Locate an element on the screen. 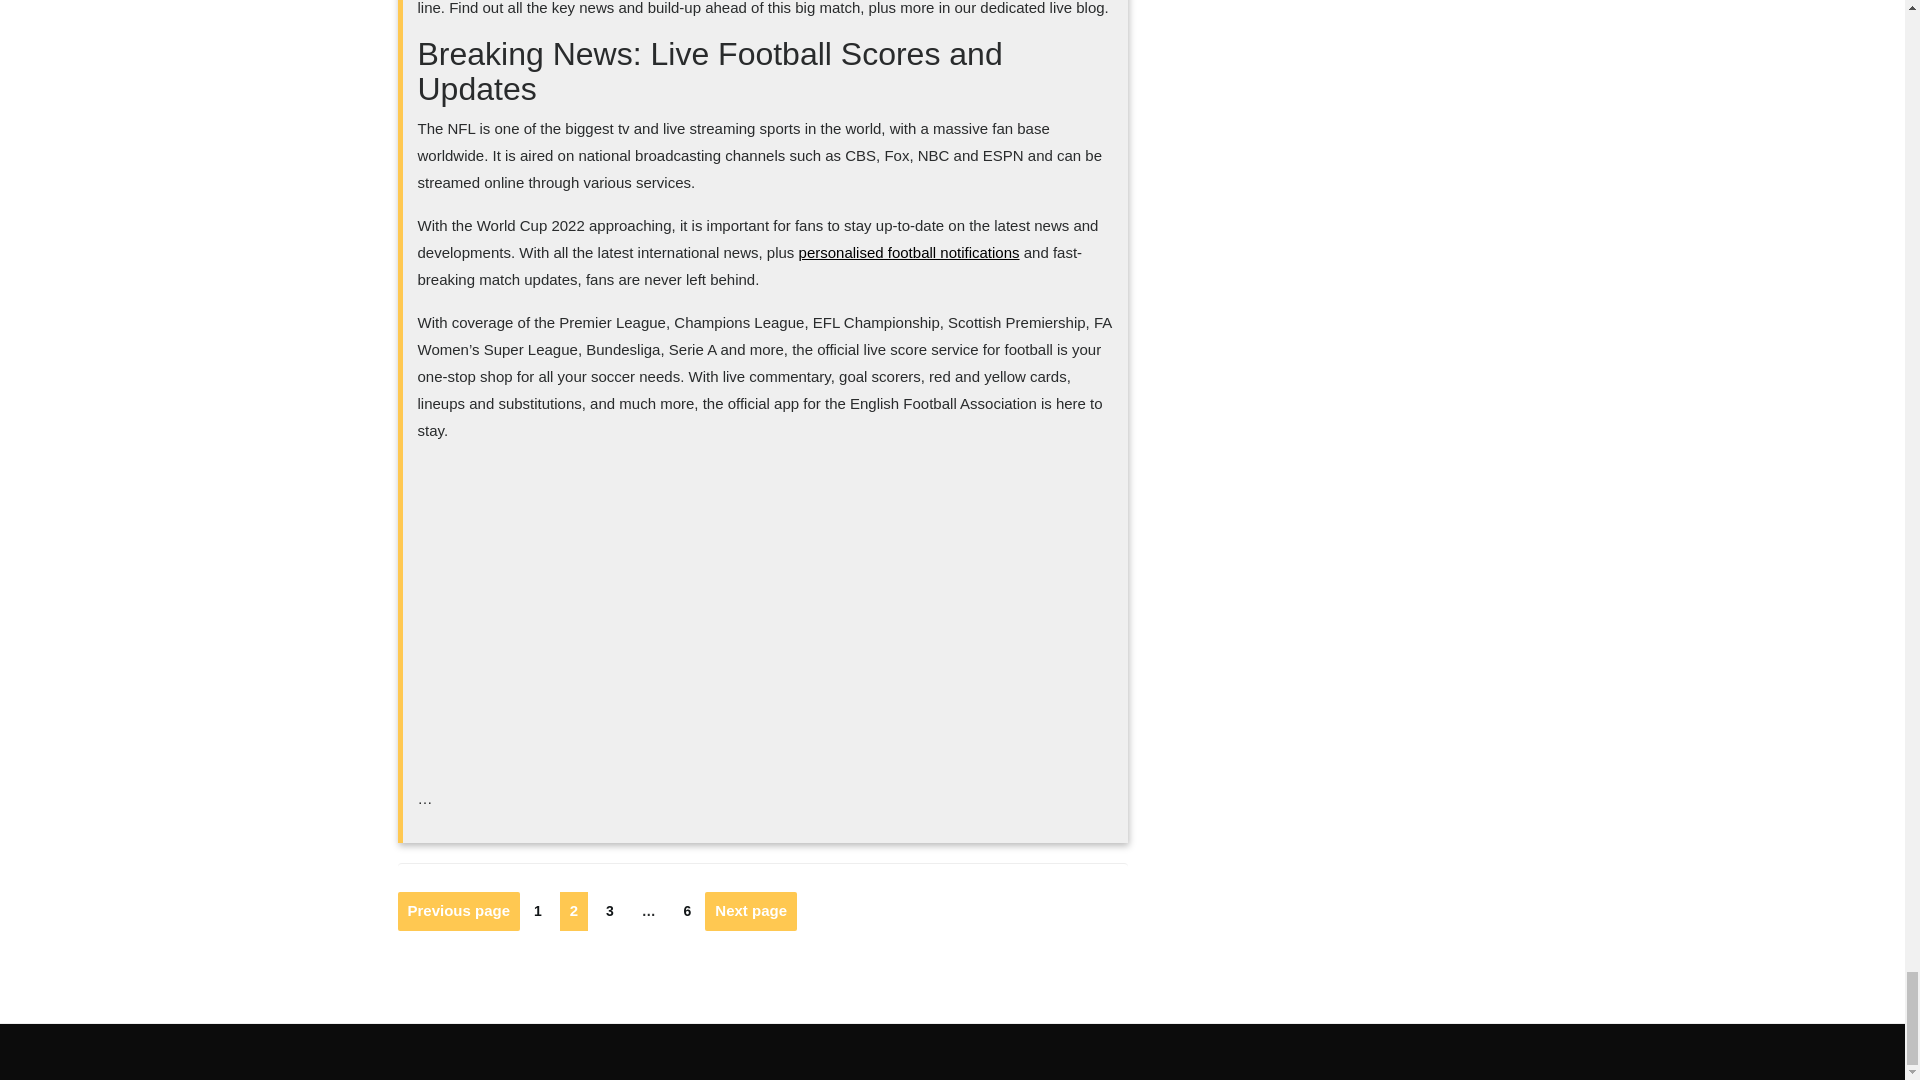 The height and width of the screenshot is (1080, 1920). Previous page is located at coordinates (458, 911).